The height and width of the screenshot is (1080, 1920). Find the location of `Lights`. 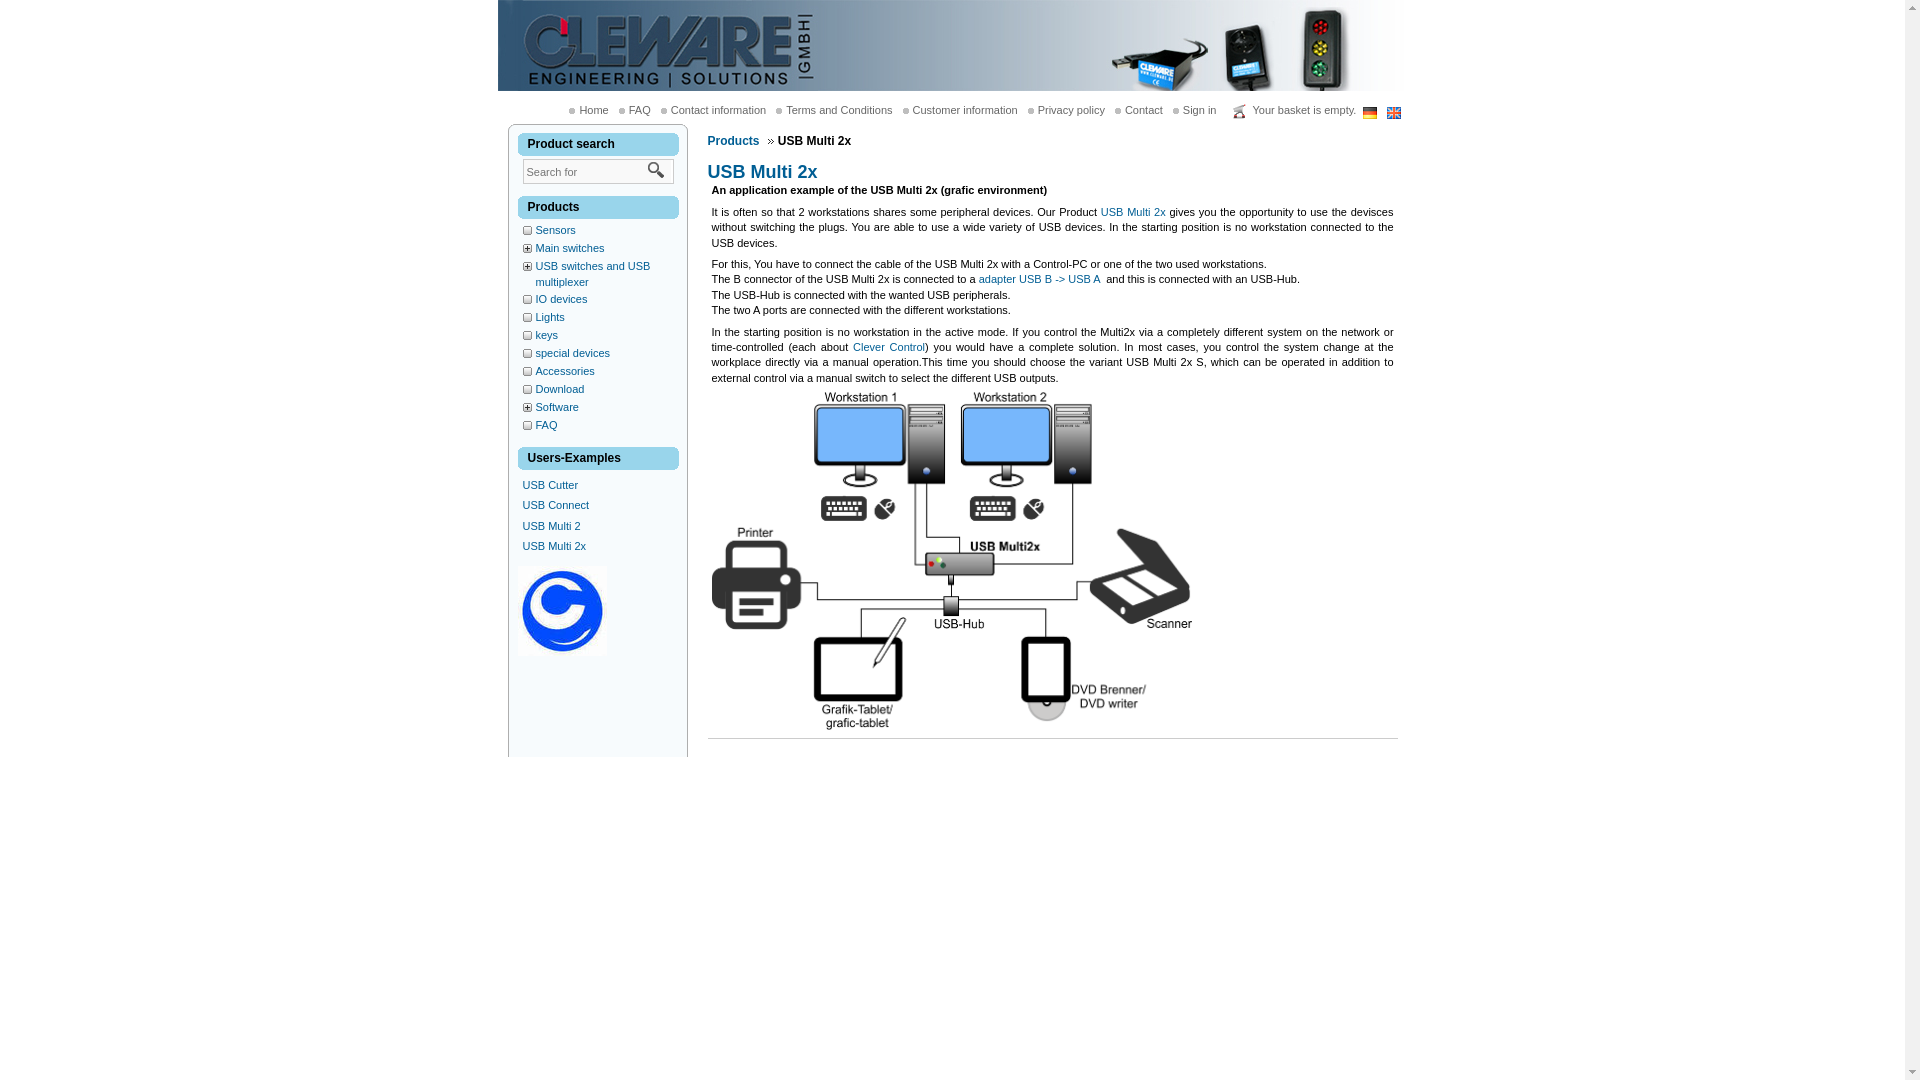

Lights is located at coordinates (550, 316).